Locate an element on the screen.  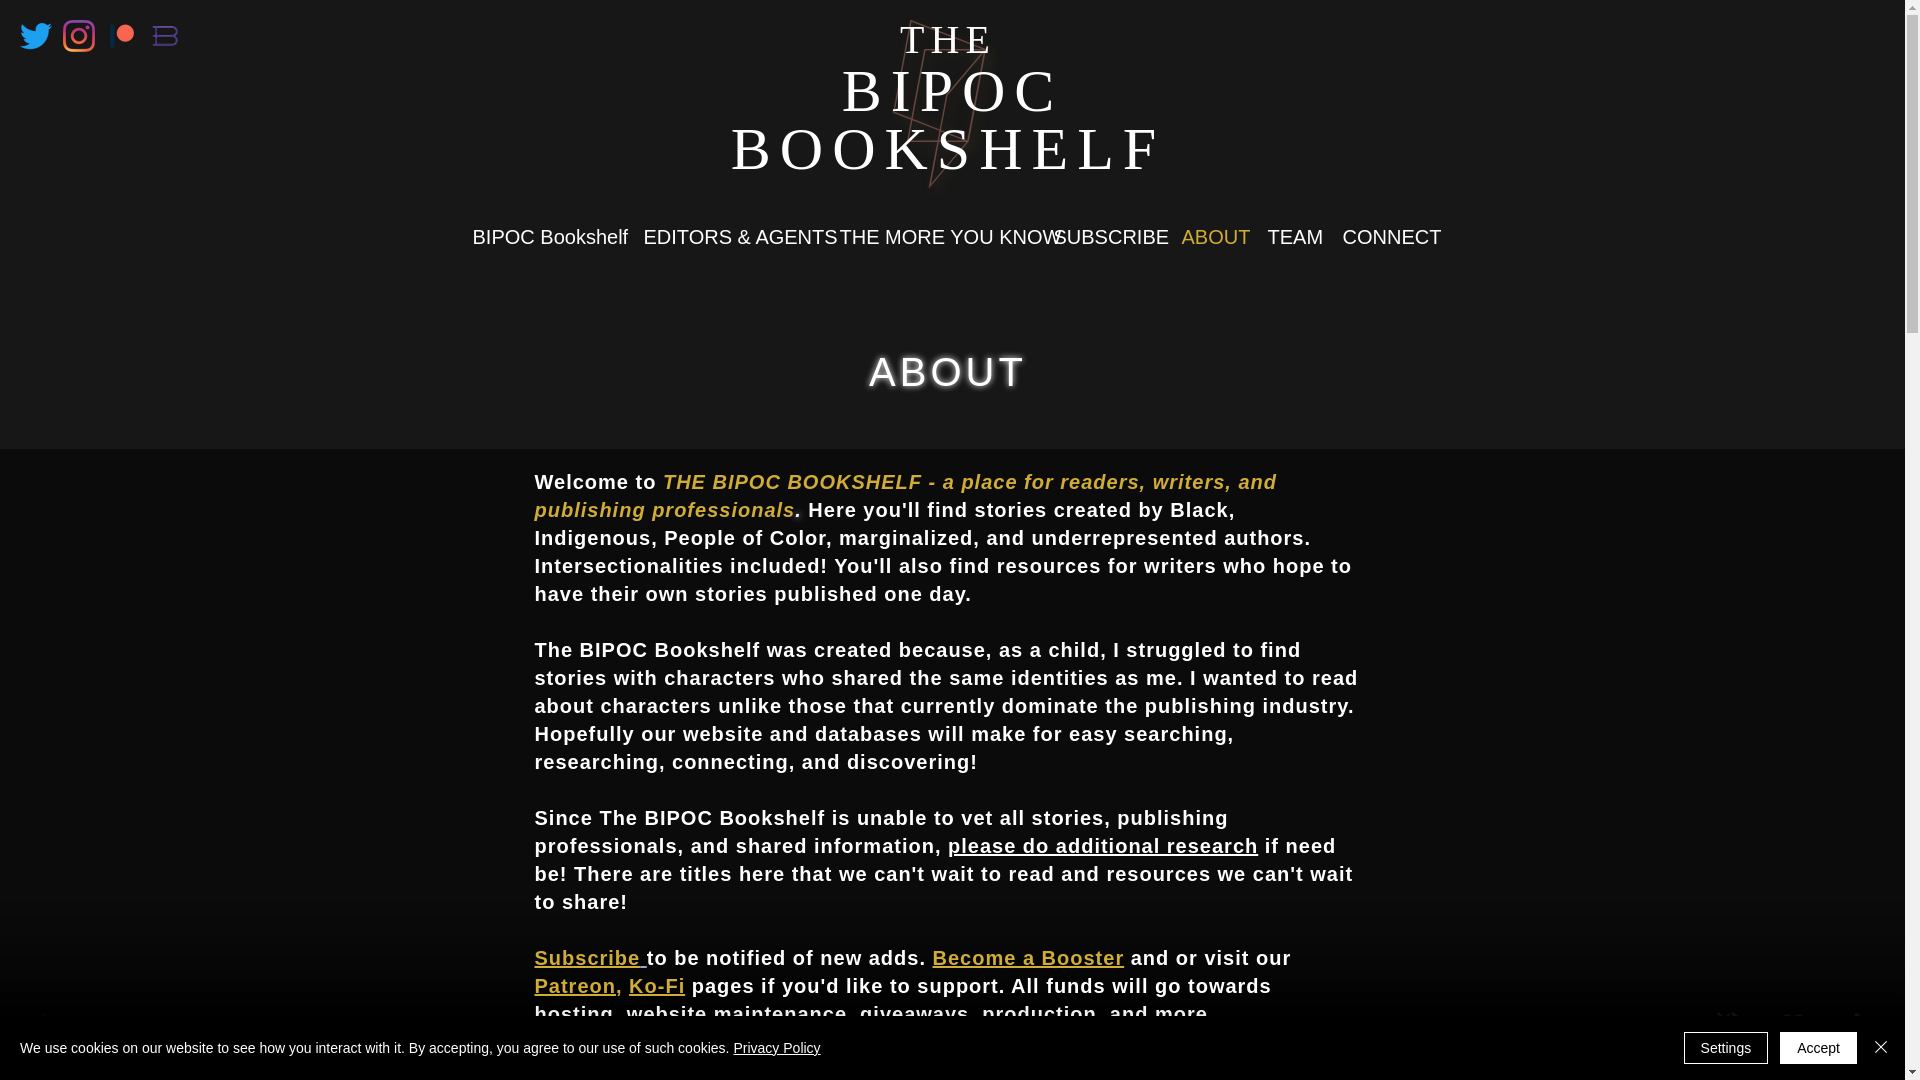
BOOKSHELF is located at coordinates (948, 148).